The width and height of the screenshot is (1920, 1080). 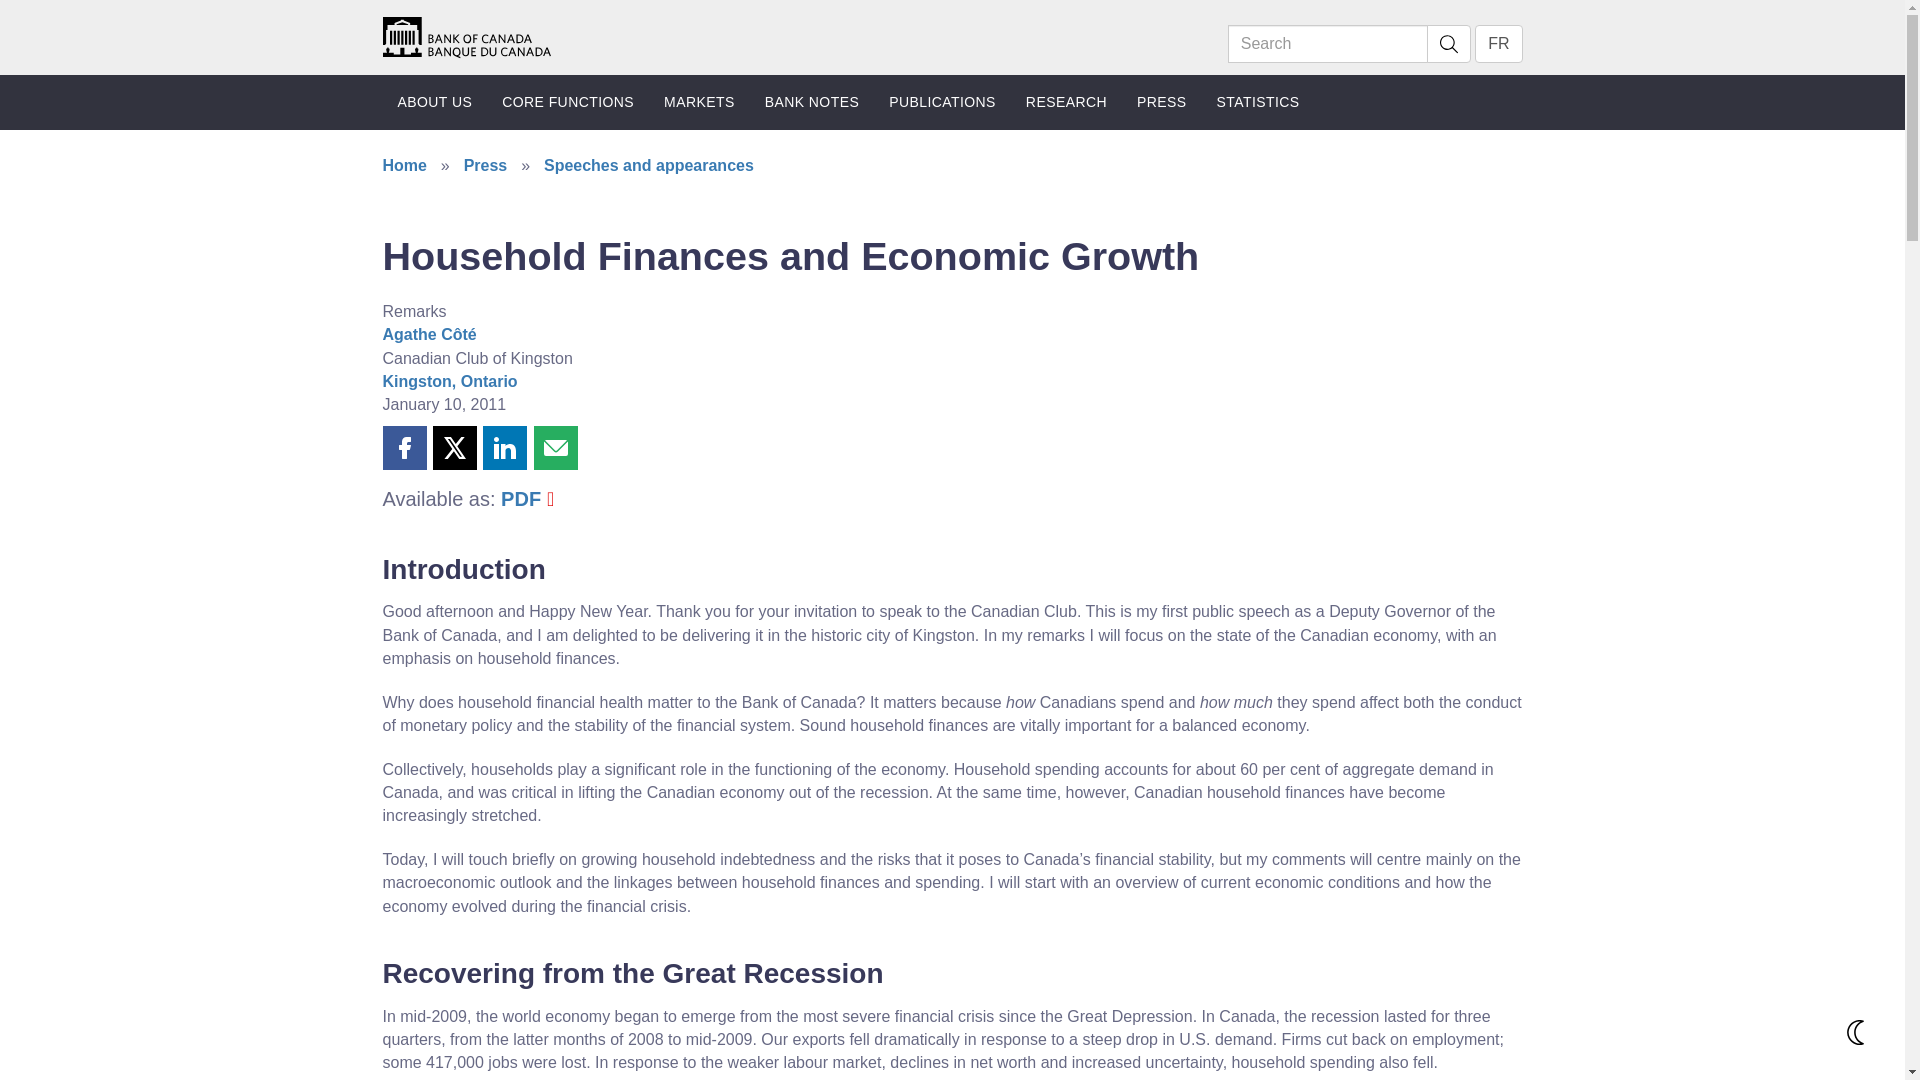 I want to click on Search, so click(x=1328, y=43).